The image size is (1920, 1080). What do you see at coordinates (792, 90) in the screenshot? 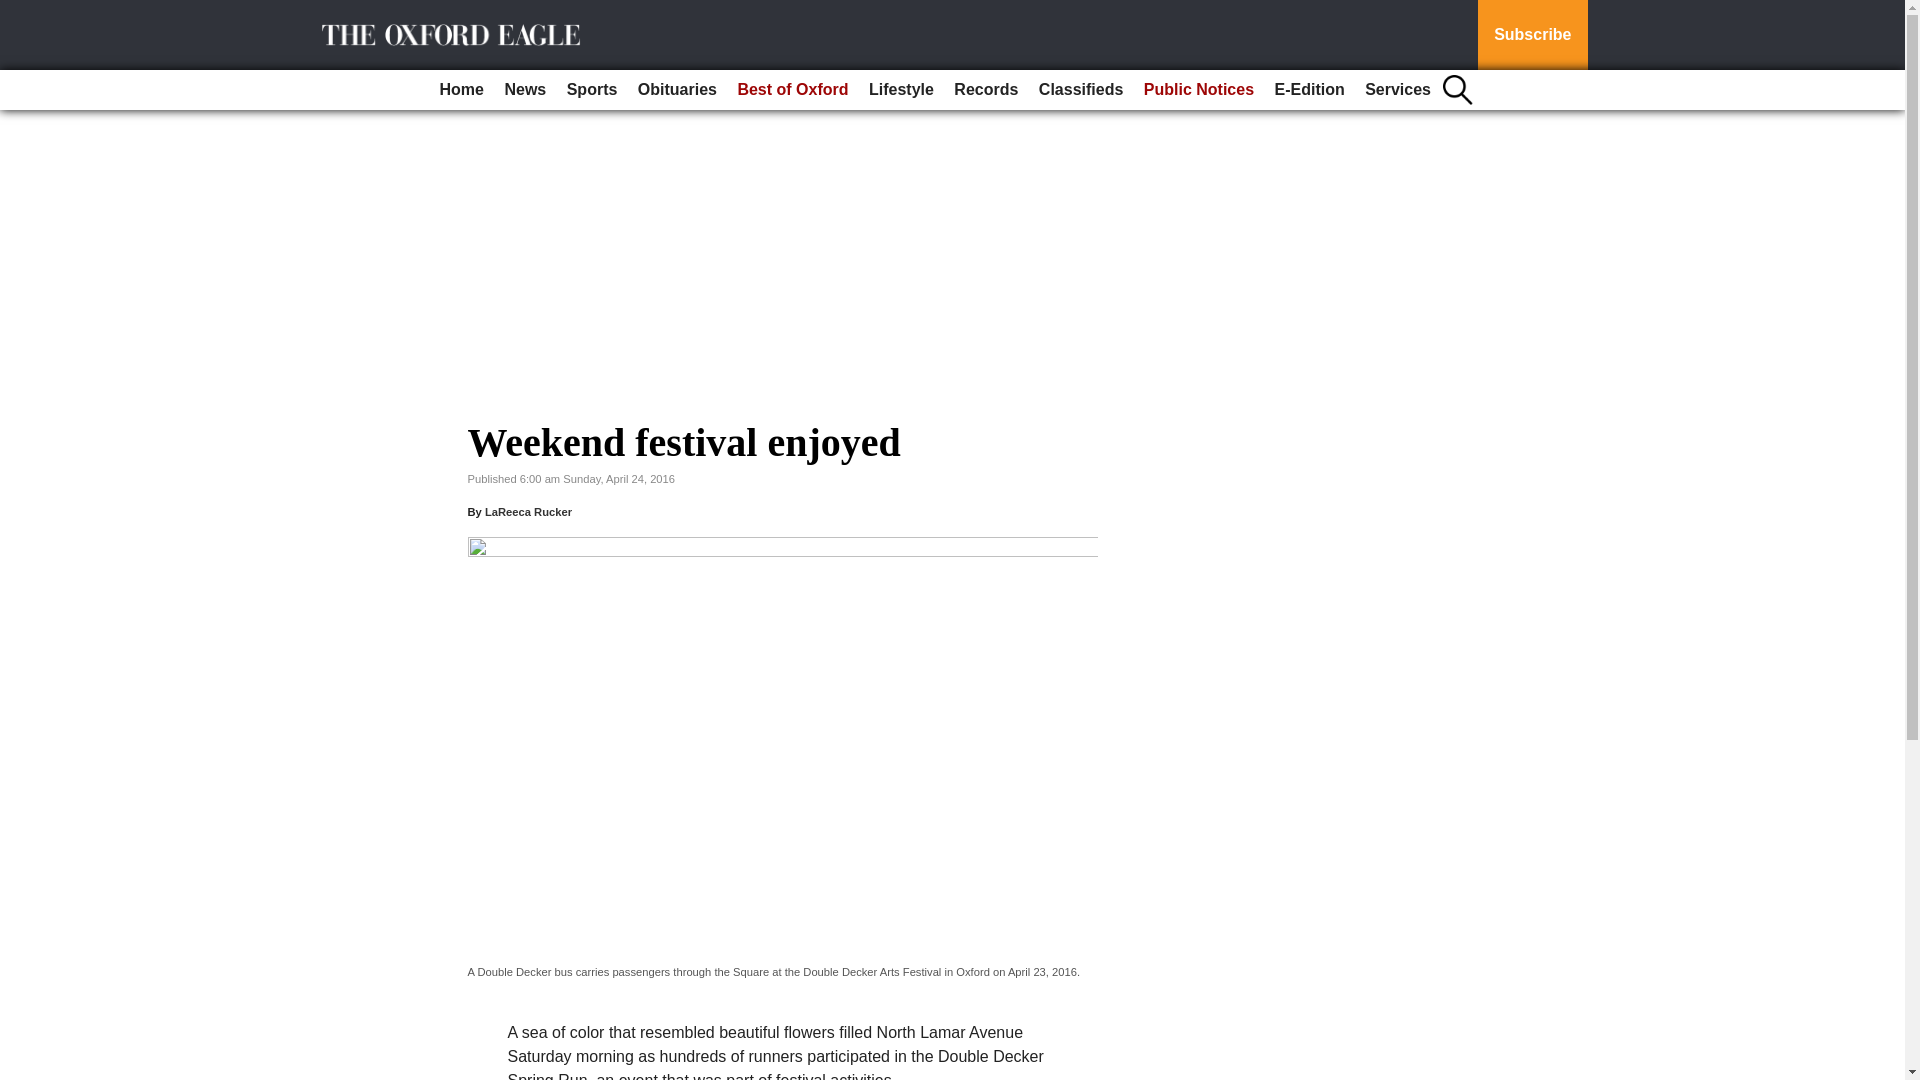
I see `Best of Oxford` at bounding box center [792, 90].